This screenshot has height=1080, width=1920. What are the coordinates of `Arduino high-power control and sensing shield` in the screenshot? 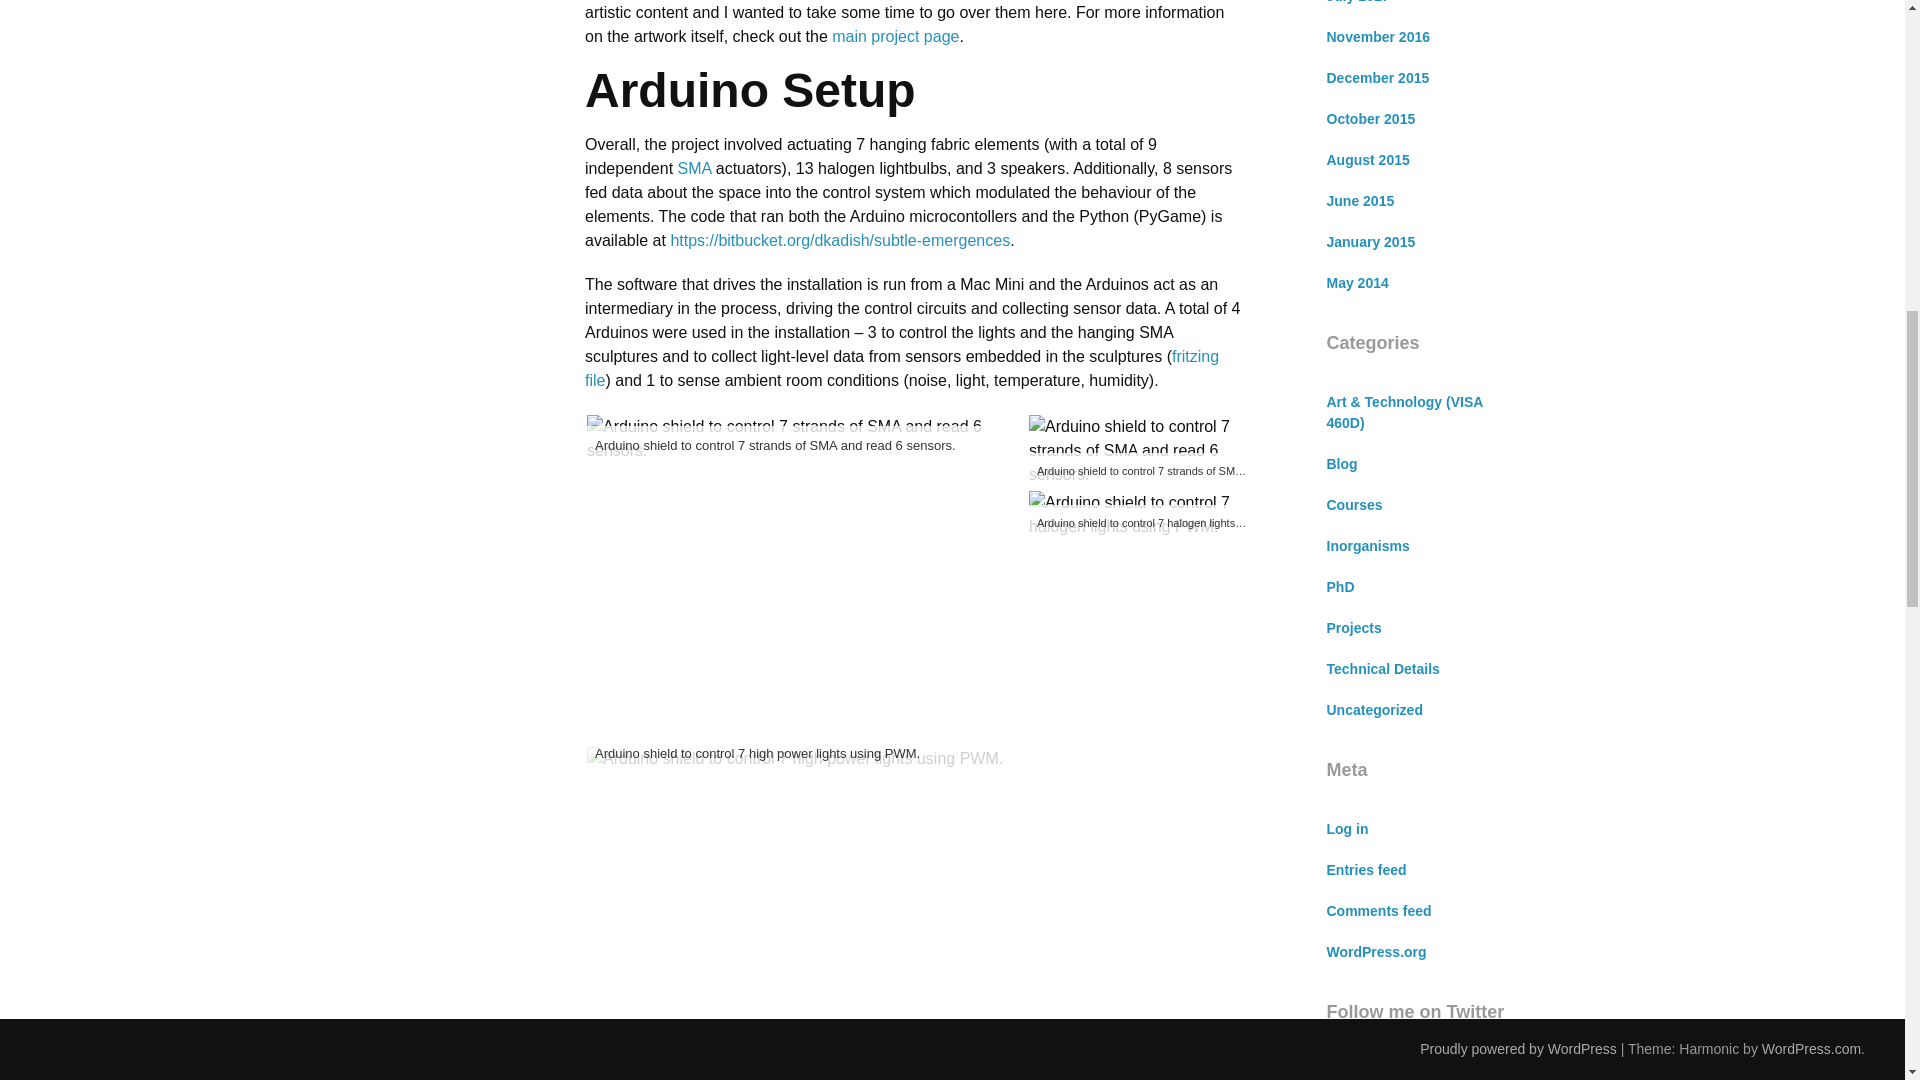 It's located at (1136, 450).